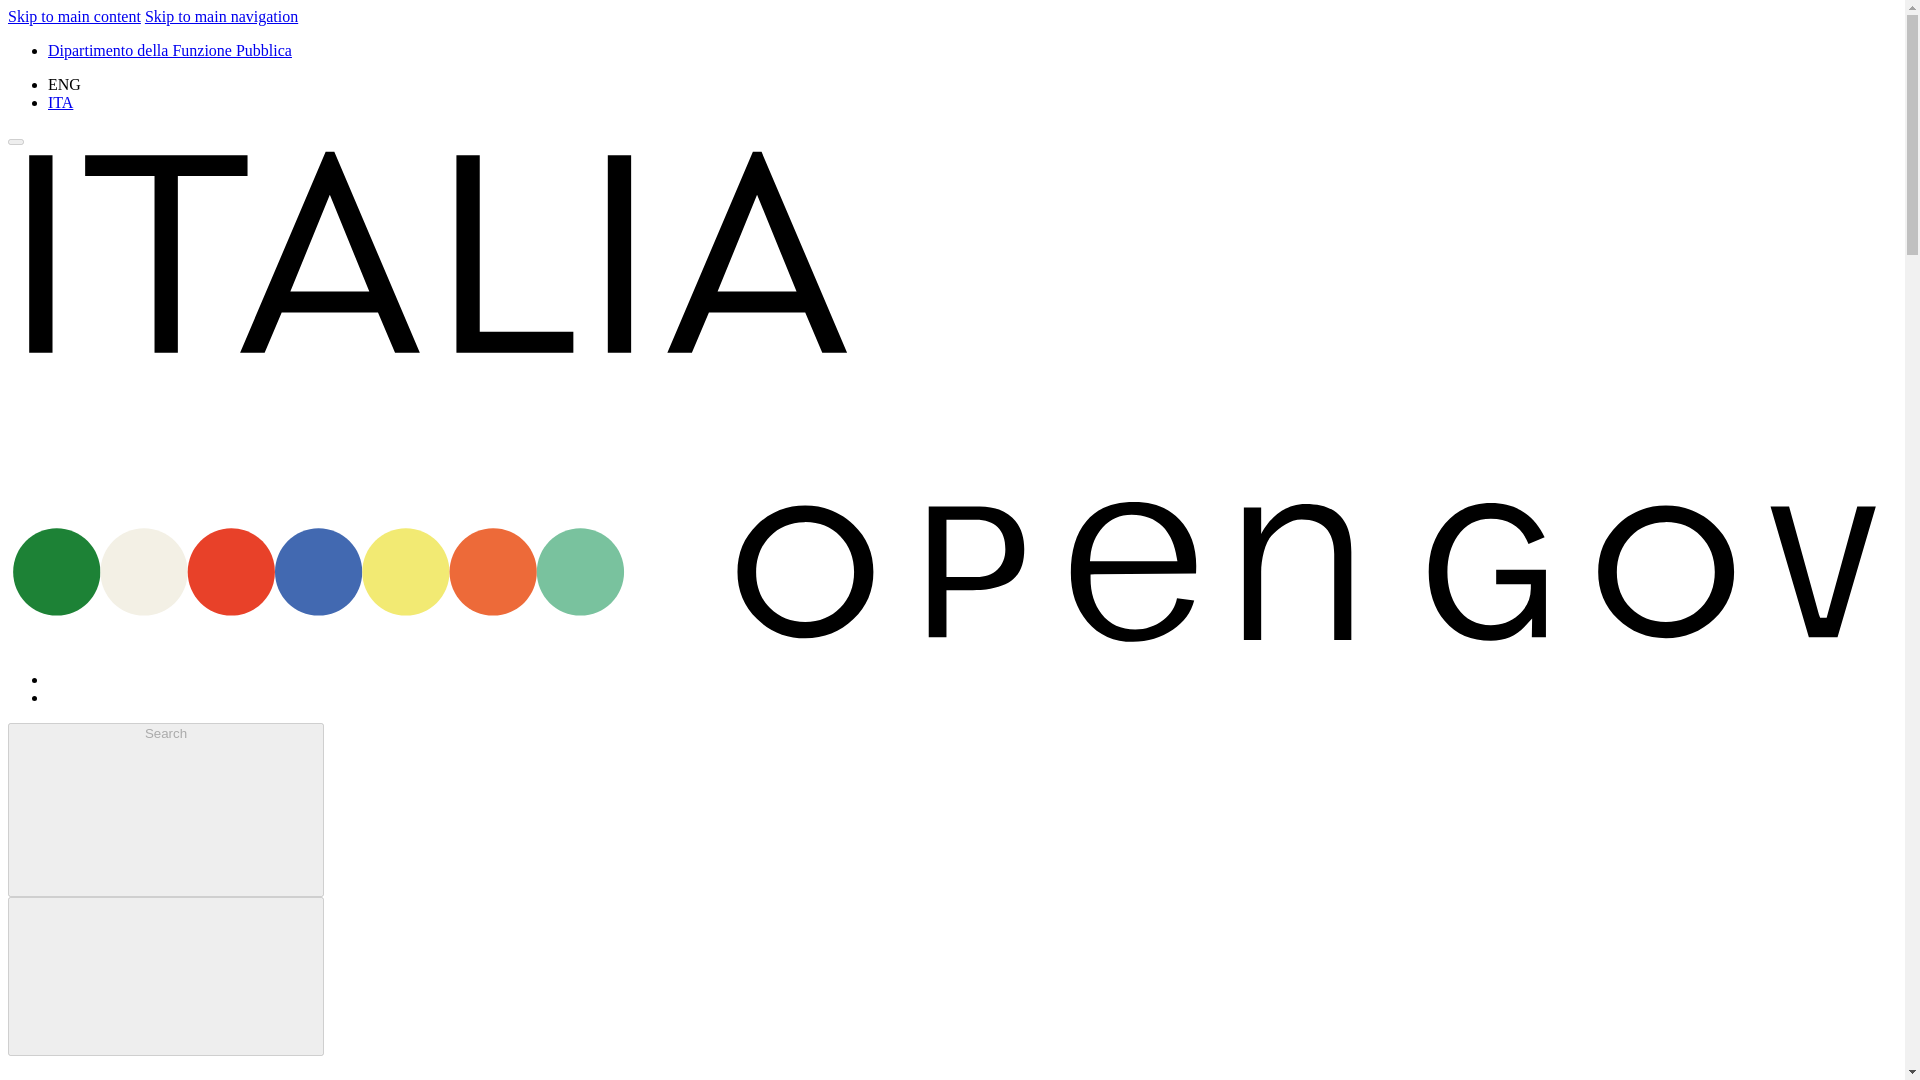 This screenshot has width=1920, height=1080. What do you see at coordinates (221, 16) in the screenshot?
I see `Skip to main navigation` at bounding box center [221, 16].